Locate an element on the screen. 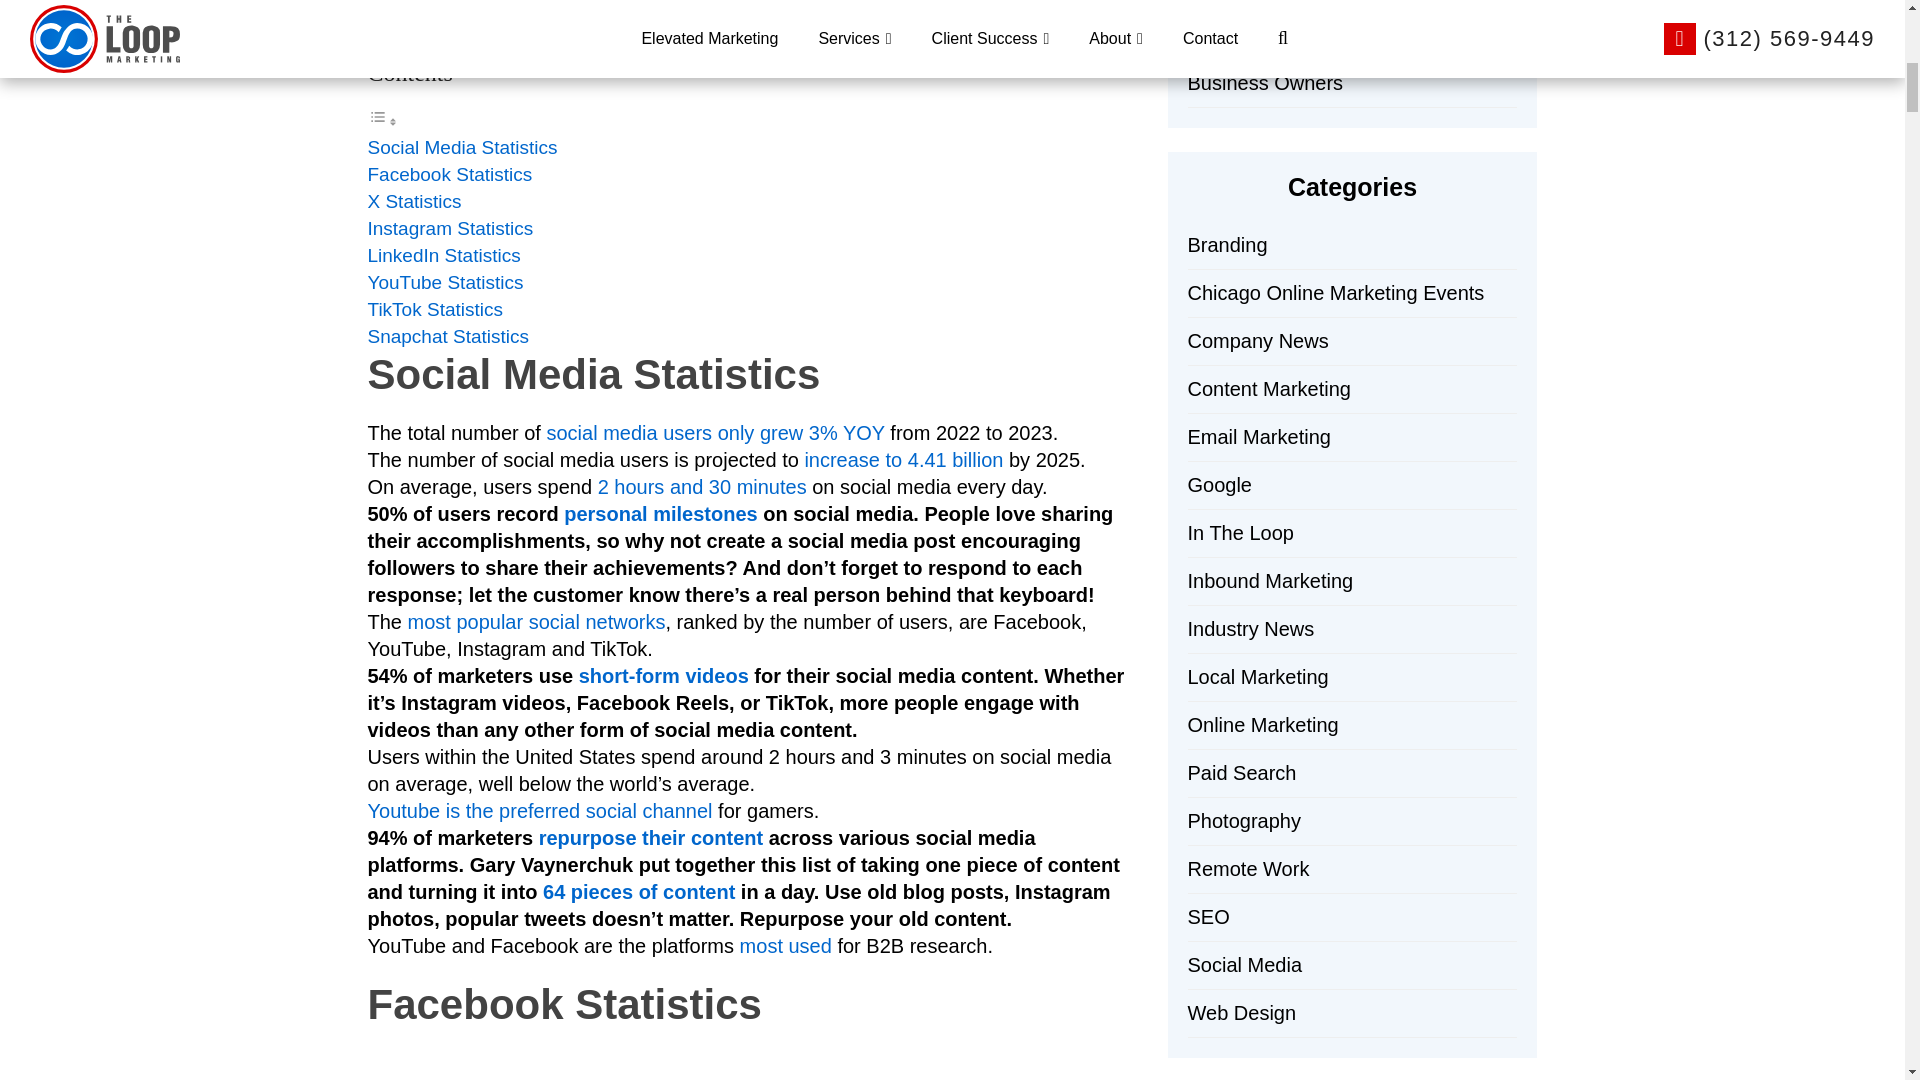 This screenshot has height=1080, width=1920. X Statistics is located at coordinates (415, 201).